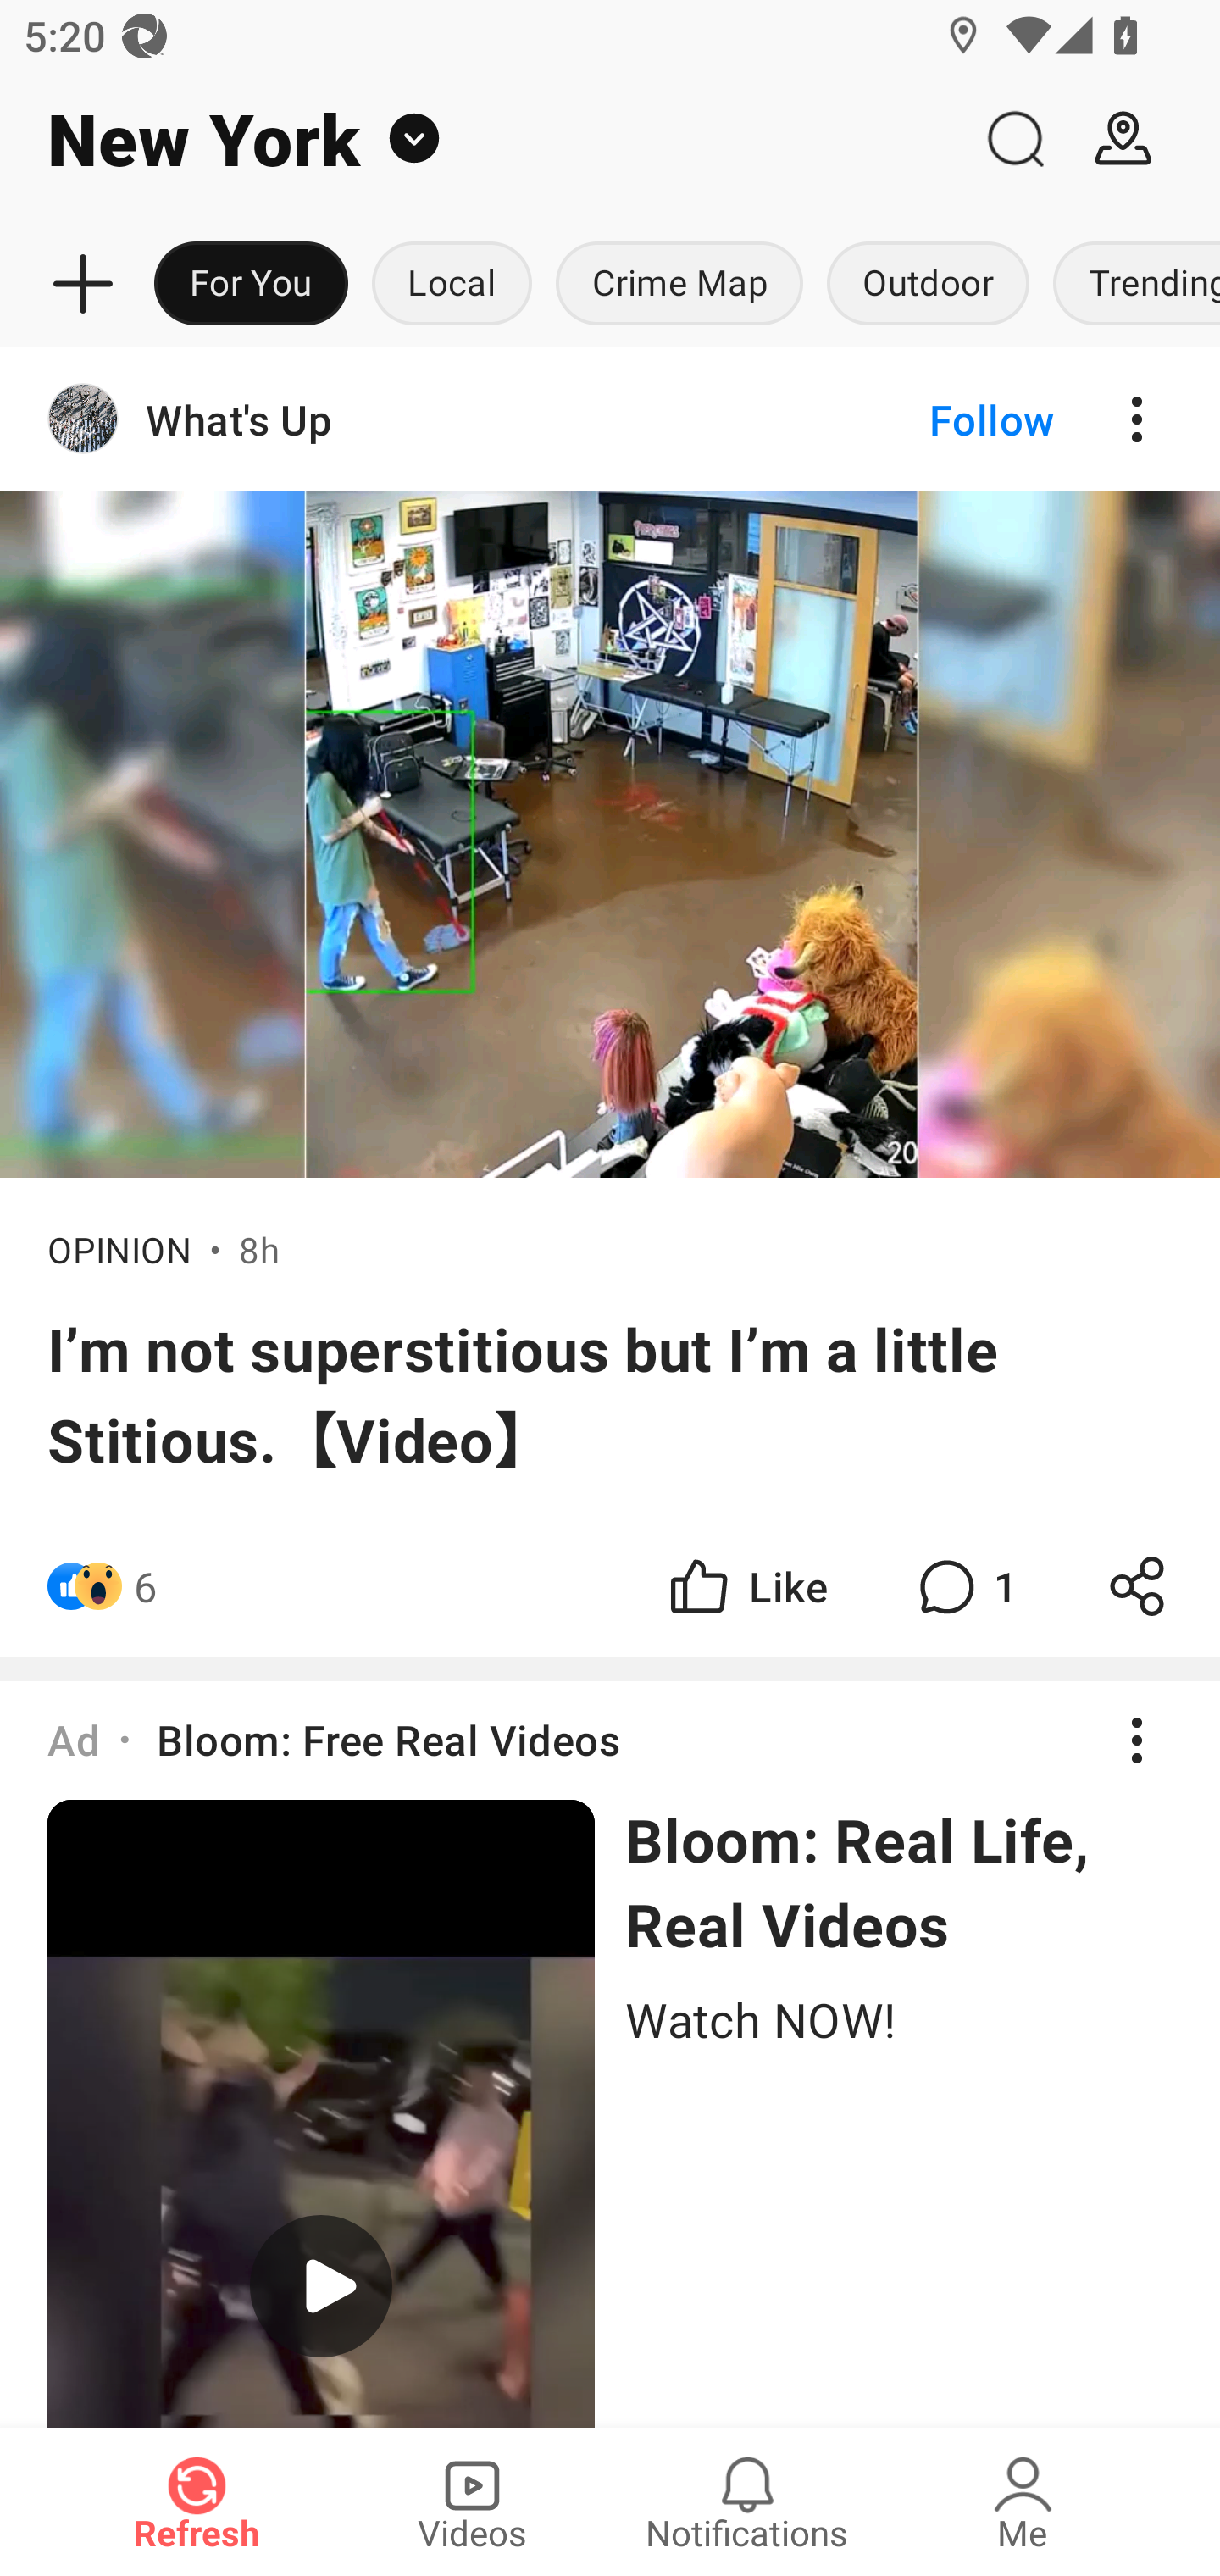 The image size is (1220, 2576). Describe the element at coordinates (146, 1585) in the screenshot. I see `6` at that location.